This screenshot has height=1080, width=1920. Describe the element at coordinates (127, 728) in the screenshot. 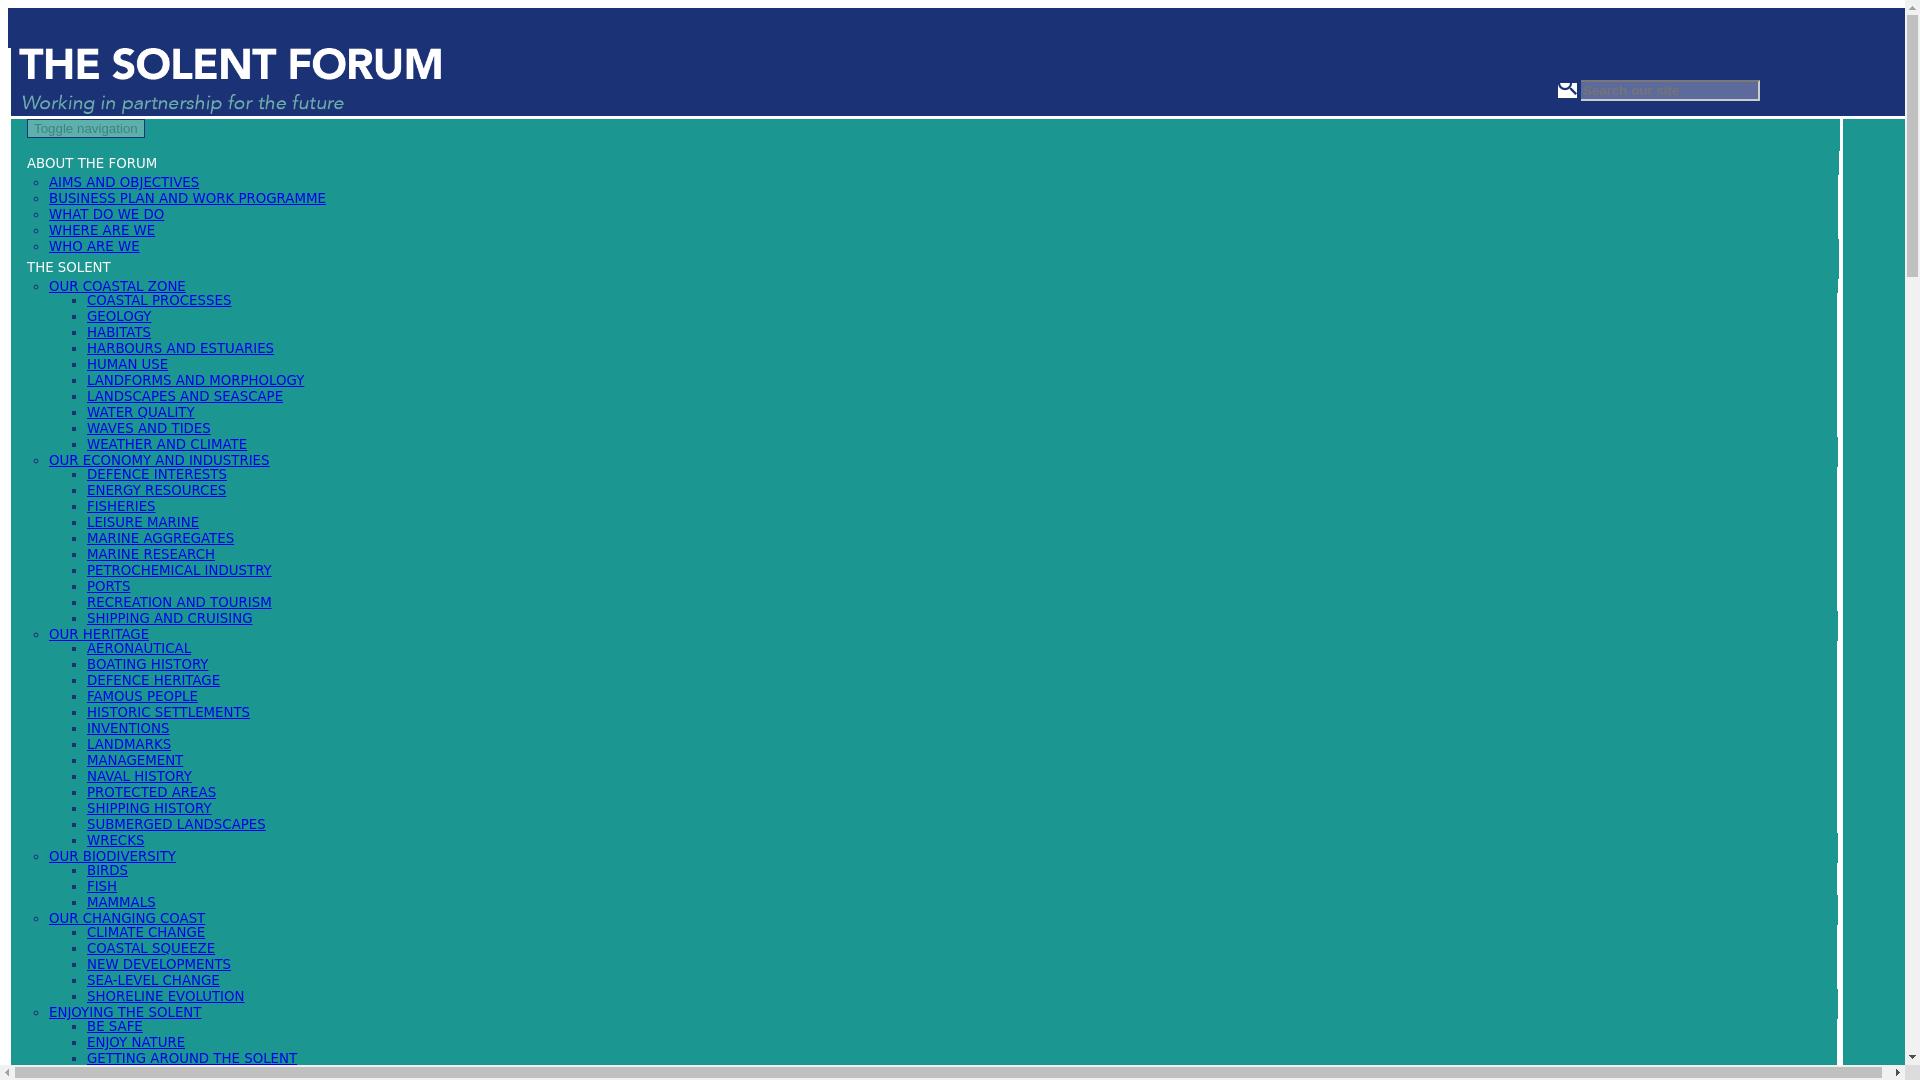

I see `INVENTIONS` at that location.